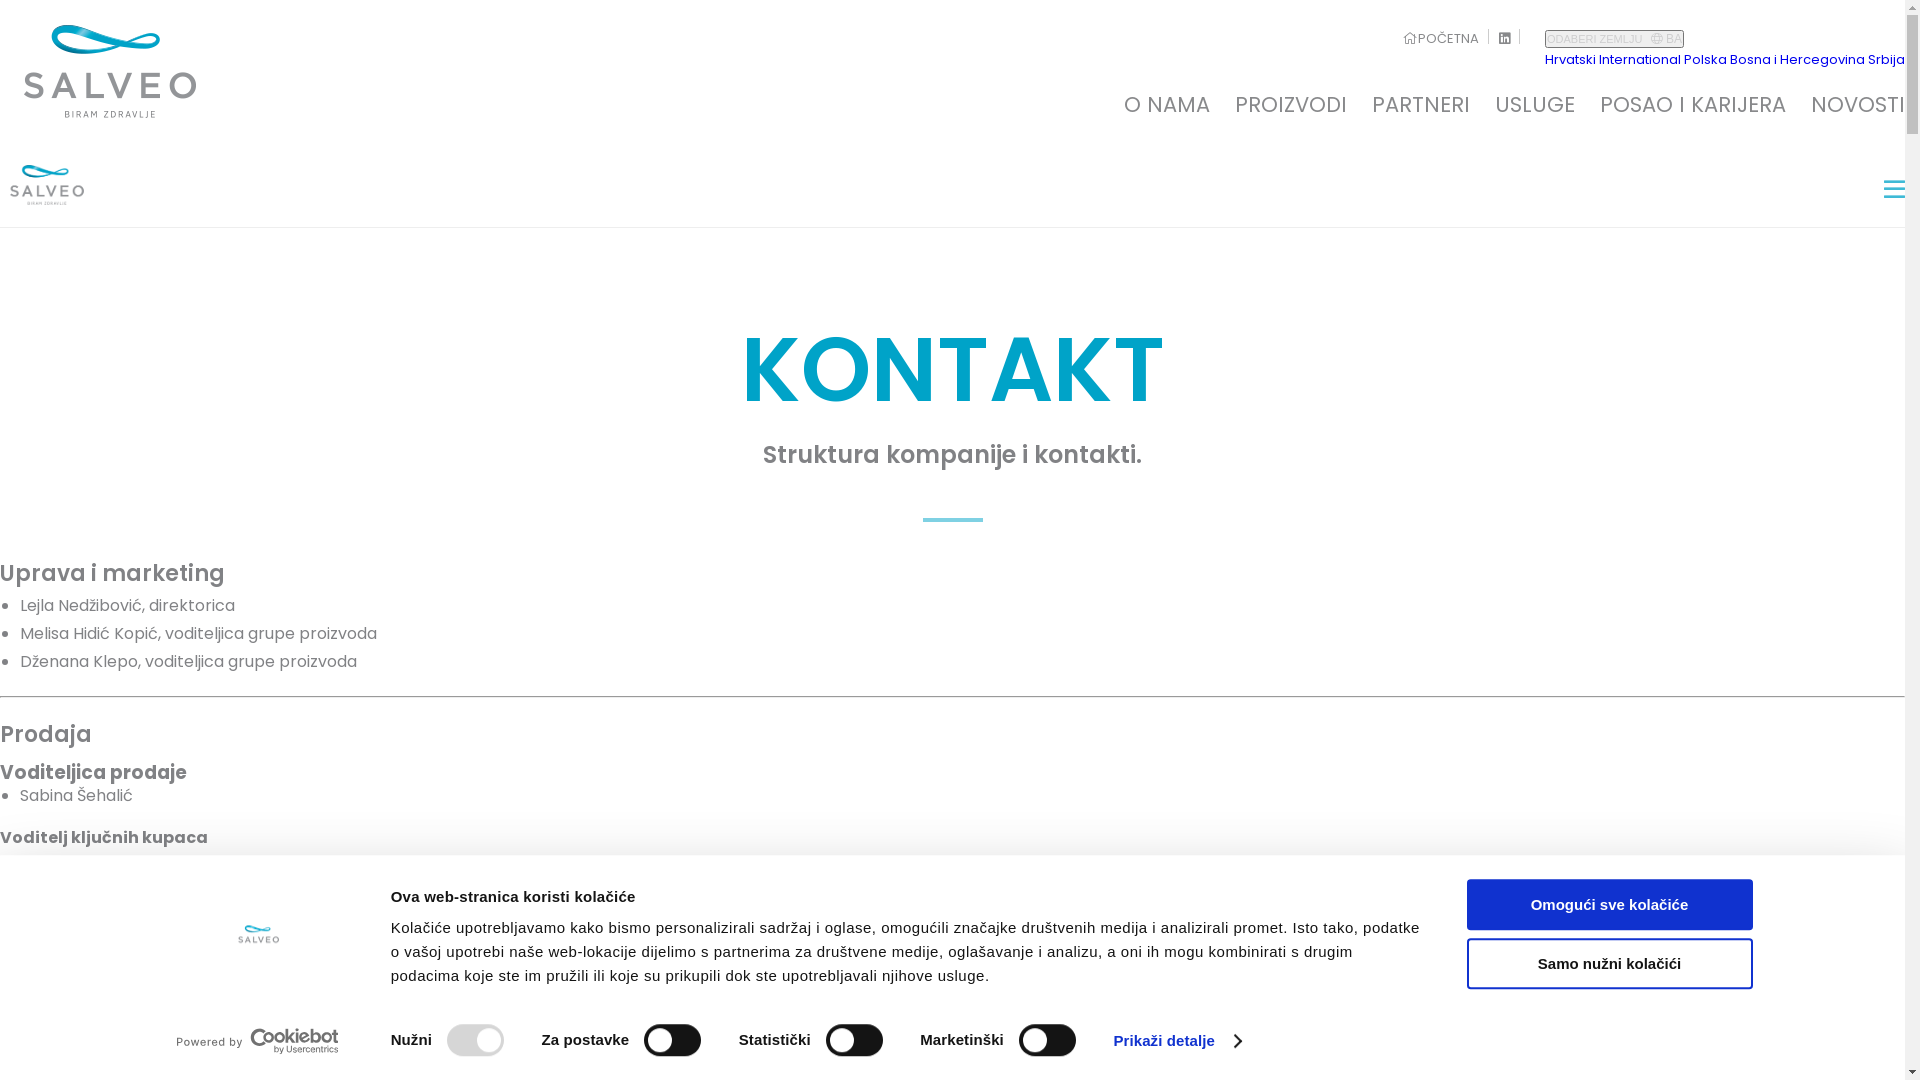  What do you see at coordinates (1421, 120) in the screenshot?
I see `PARTNERI` at bounding box center [1421, 120].